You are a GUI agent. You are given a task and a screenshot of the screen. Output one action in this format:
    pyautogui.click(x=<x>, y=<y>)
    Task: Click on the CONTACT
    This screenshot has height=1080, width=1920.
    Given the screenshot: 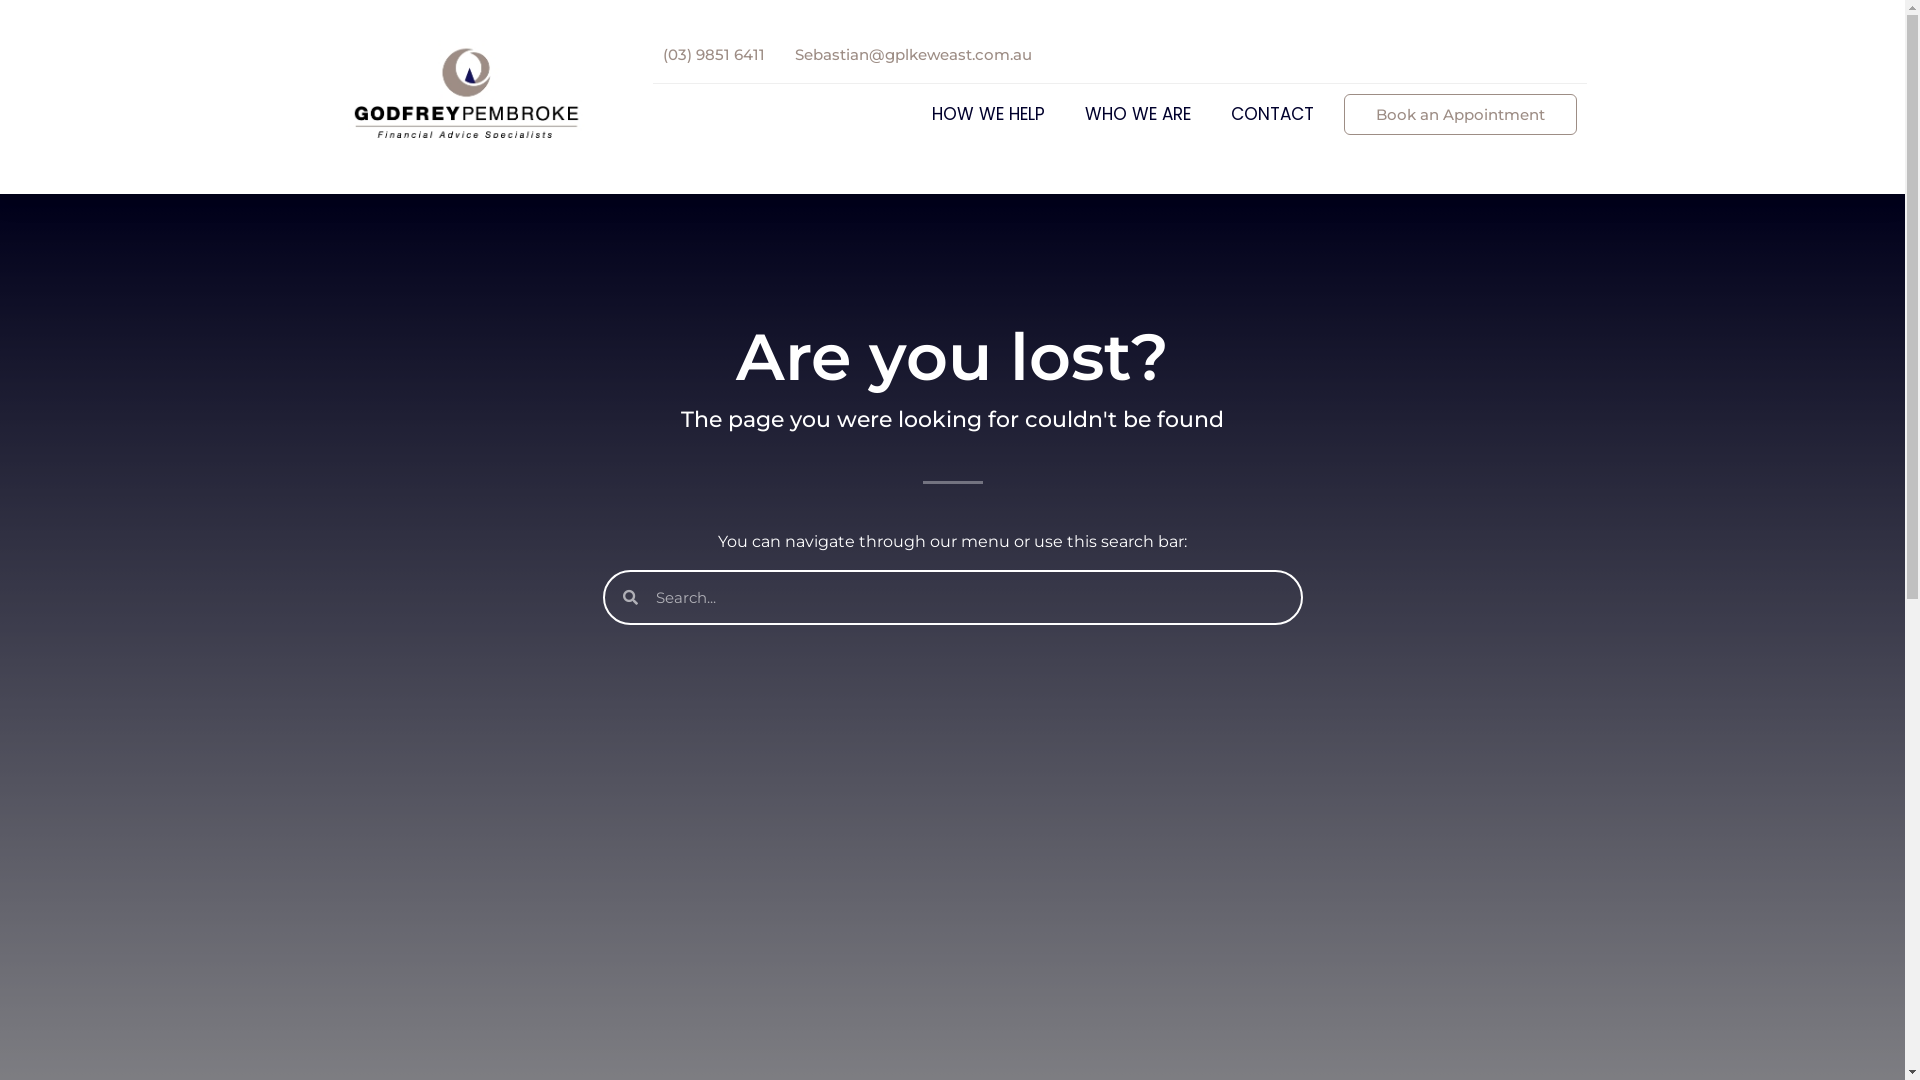 What is the action you would take?
    pyautogui.click(x=1272, y=114)
    